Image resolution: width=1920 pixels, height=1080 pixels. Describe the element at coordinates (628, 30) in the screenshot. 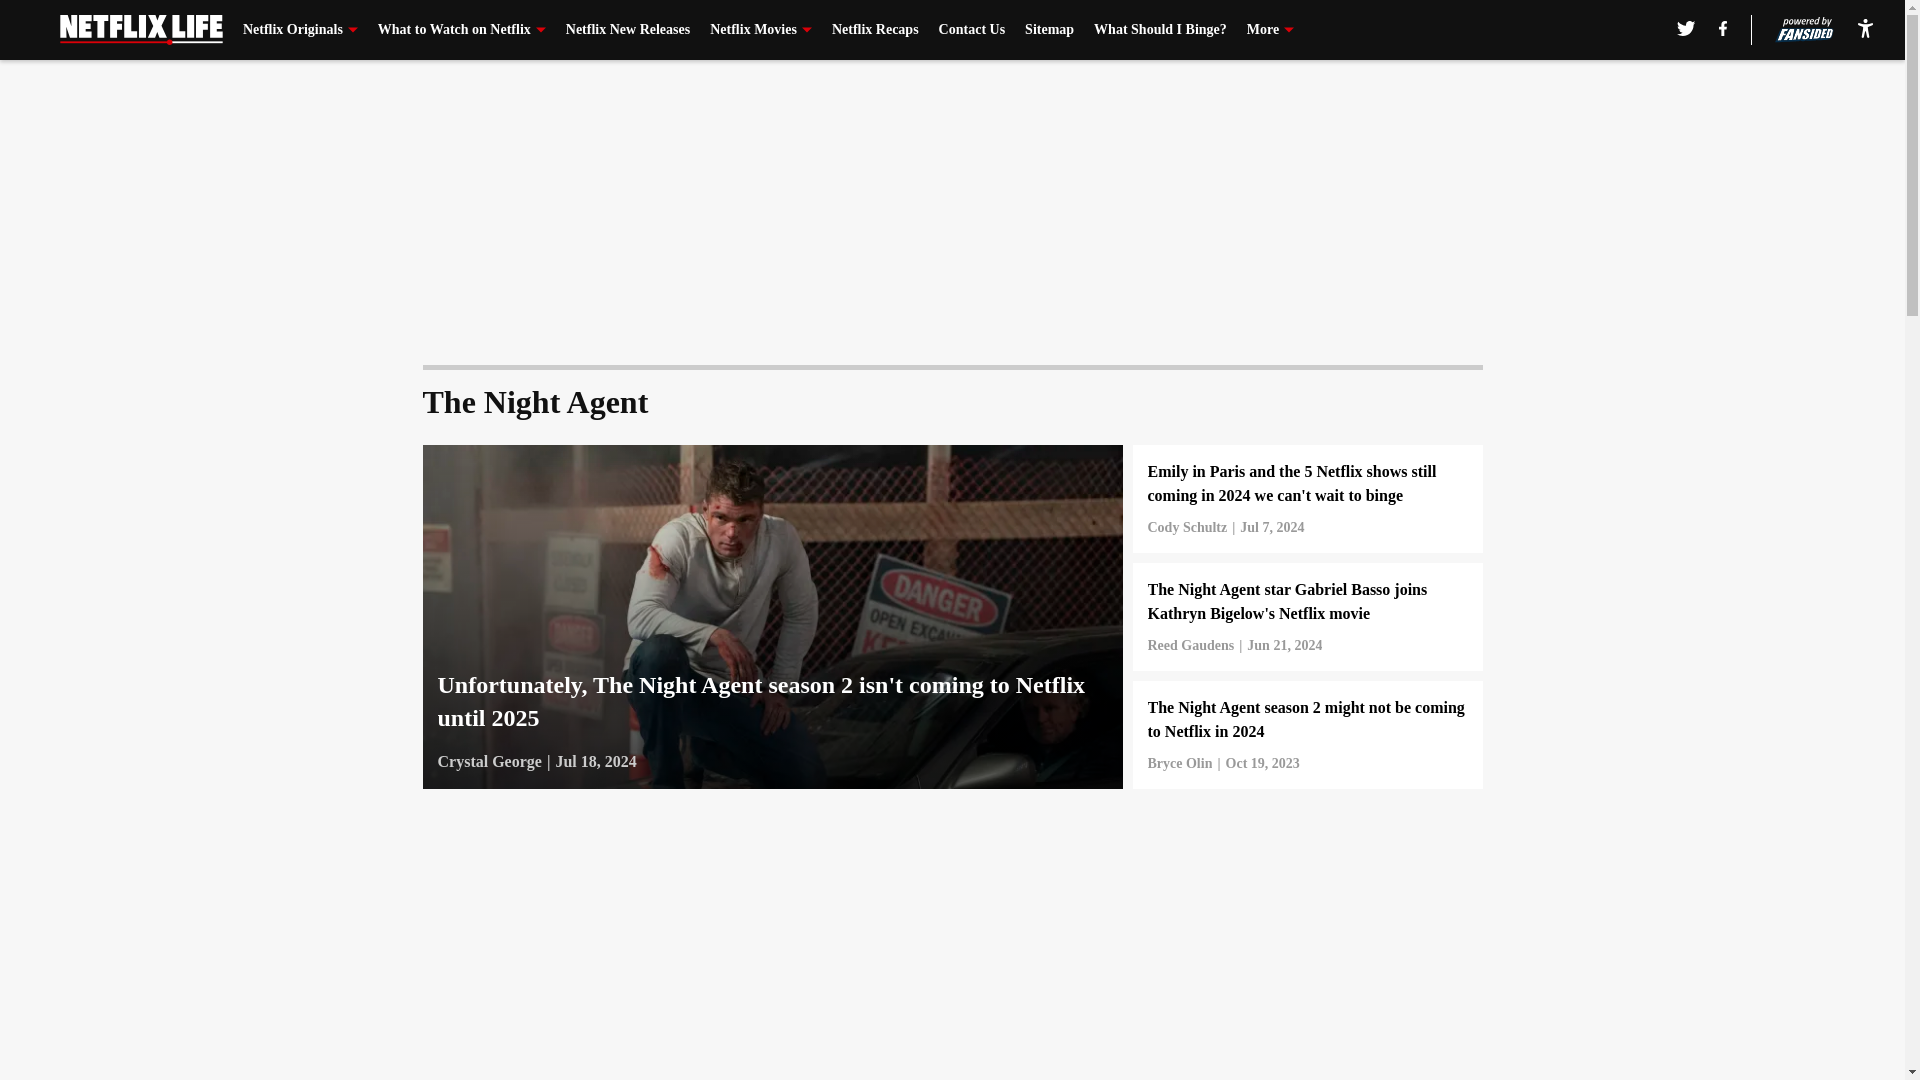

I see `Netflix New Releases` at that location.